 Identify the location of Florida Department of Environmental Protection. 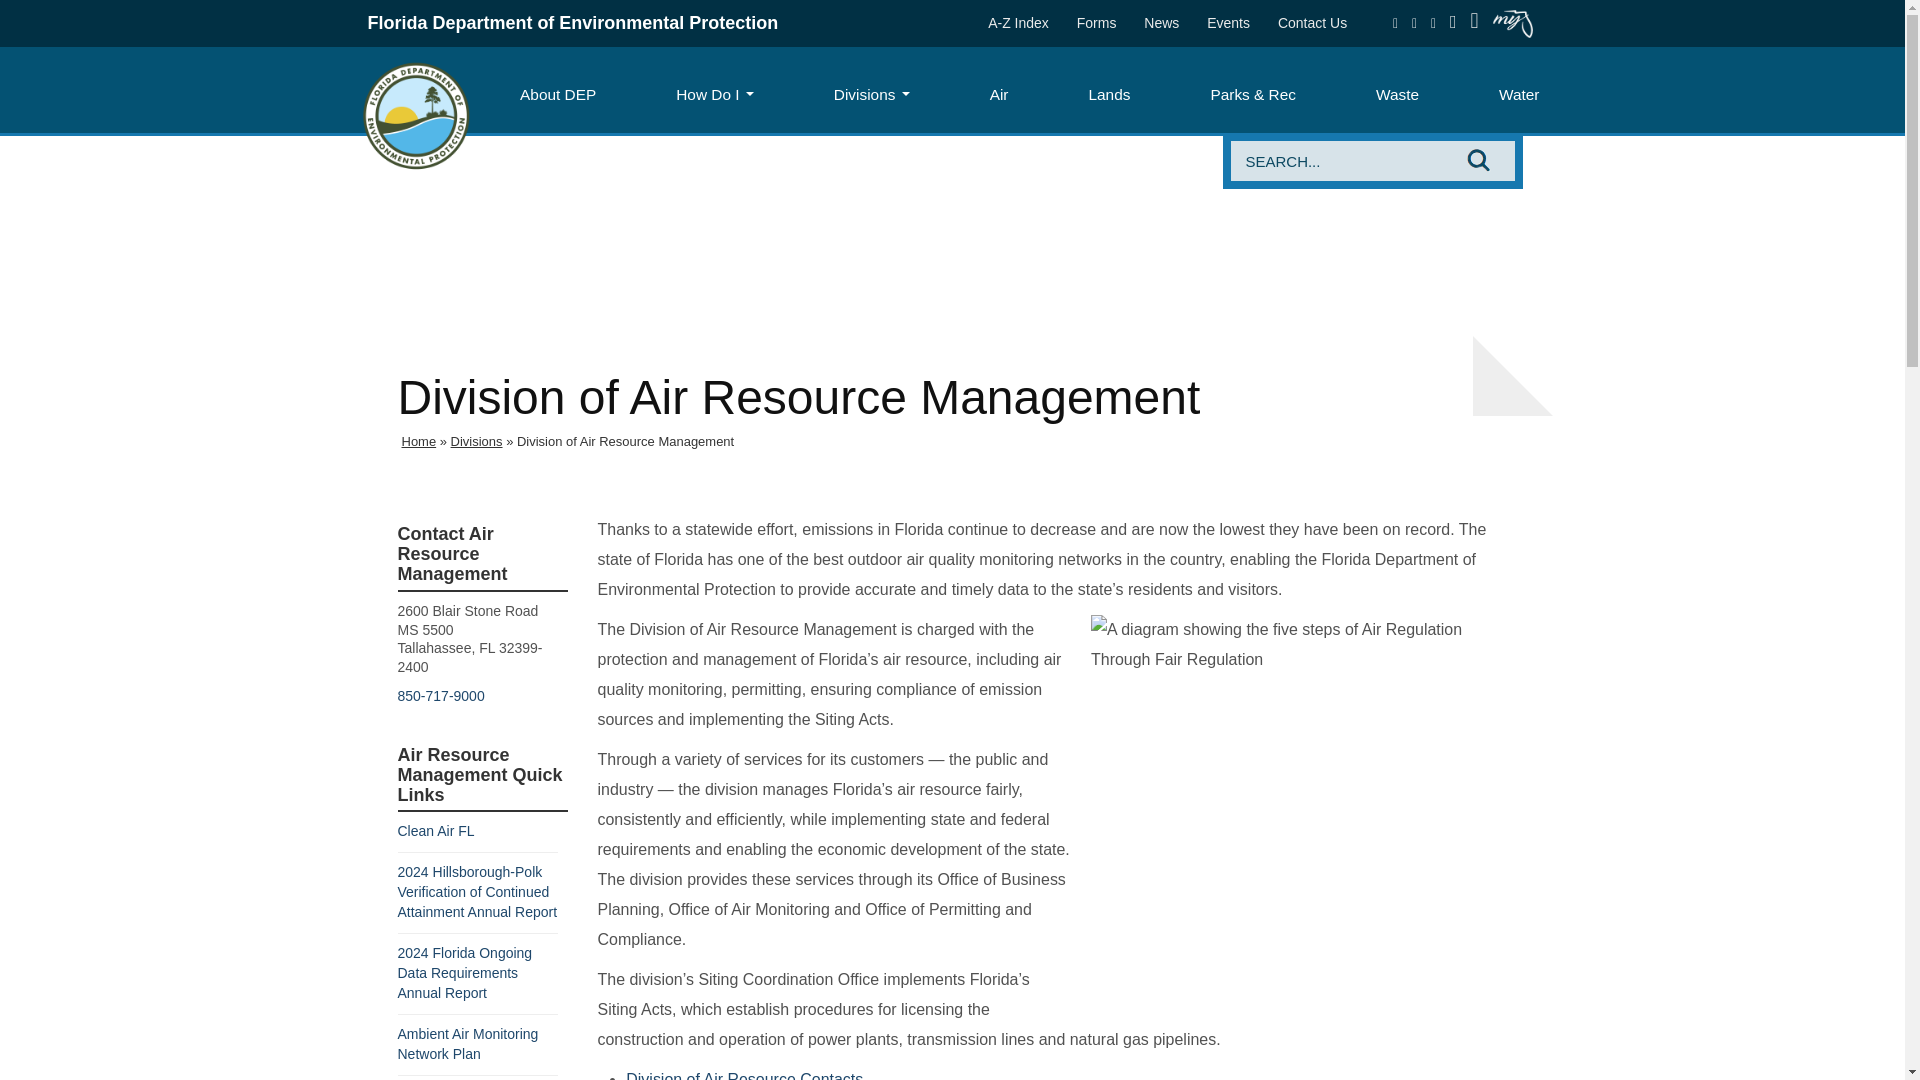
(416, 114).